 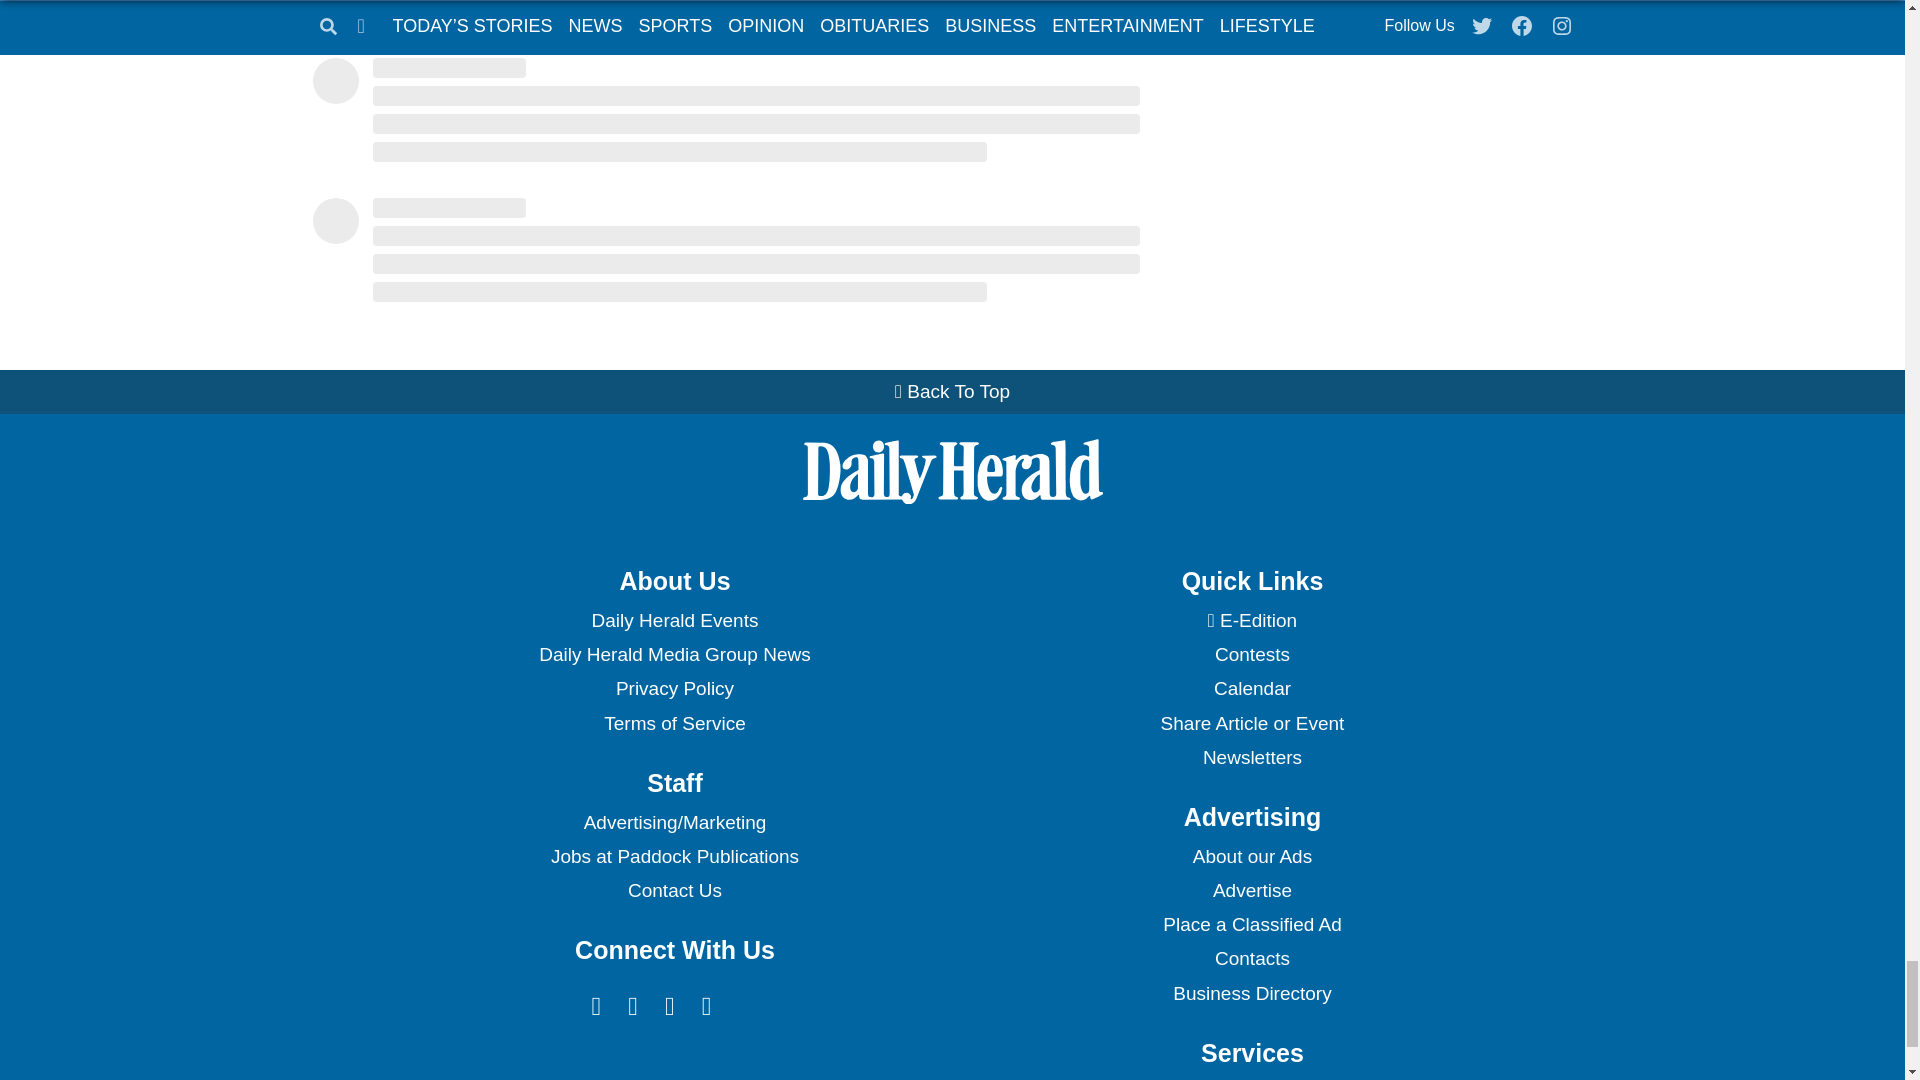 I want to click on Daily Herald Events, so click(x=674, y=620).